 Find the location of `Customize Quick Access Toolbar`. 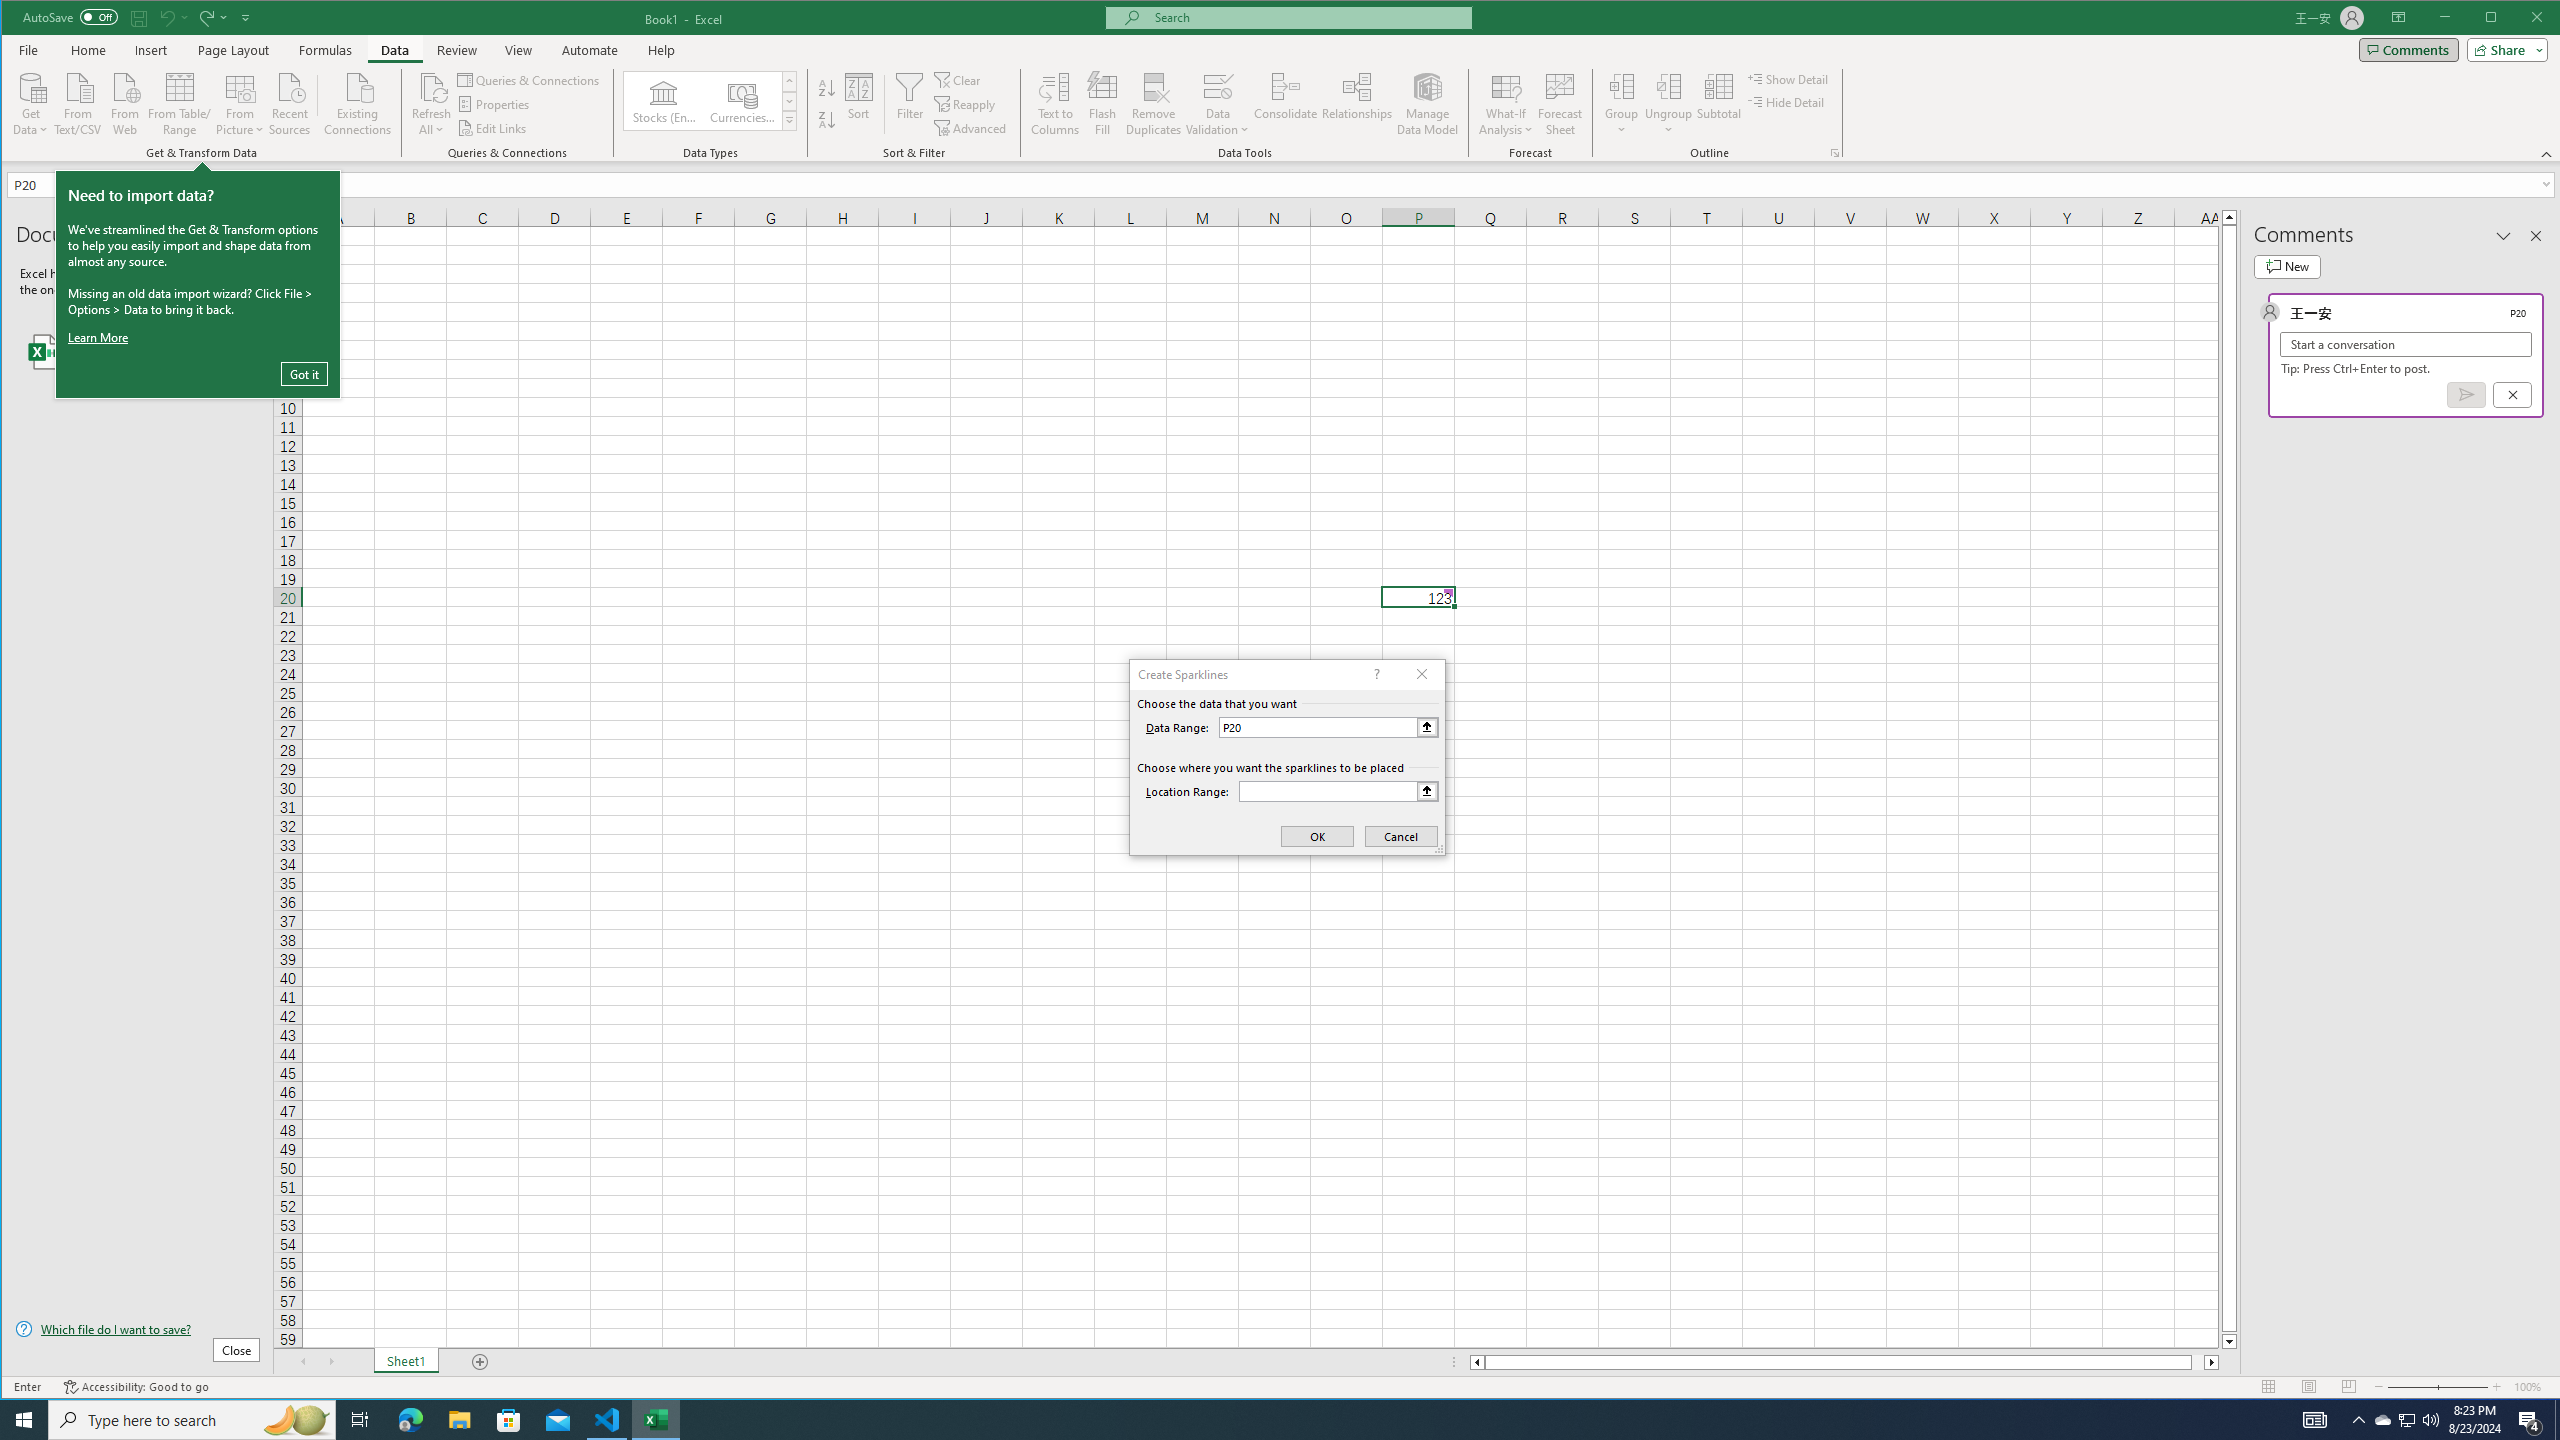

Customize Quick Access Toolbar is located at coordinates (246, 17).